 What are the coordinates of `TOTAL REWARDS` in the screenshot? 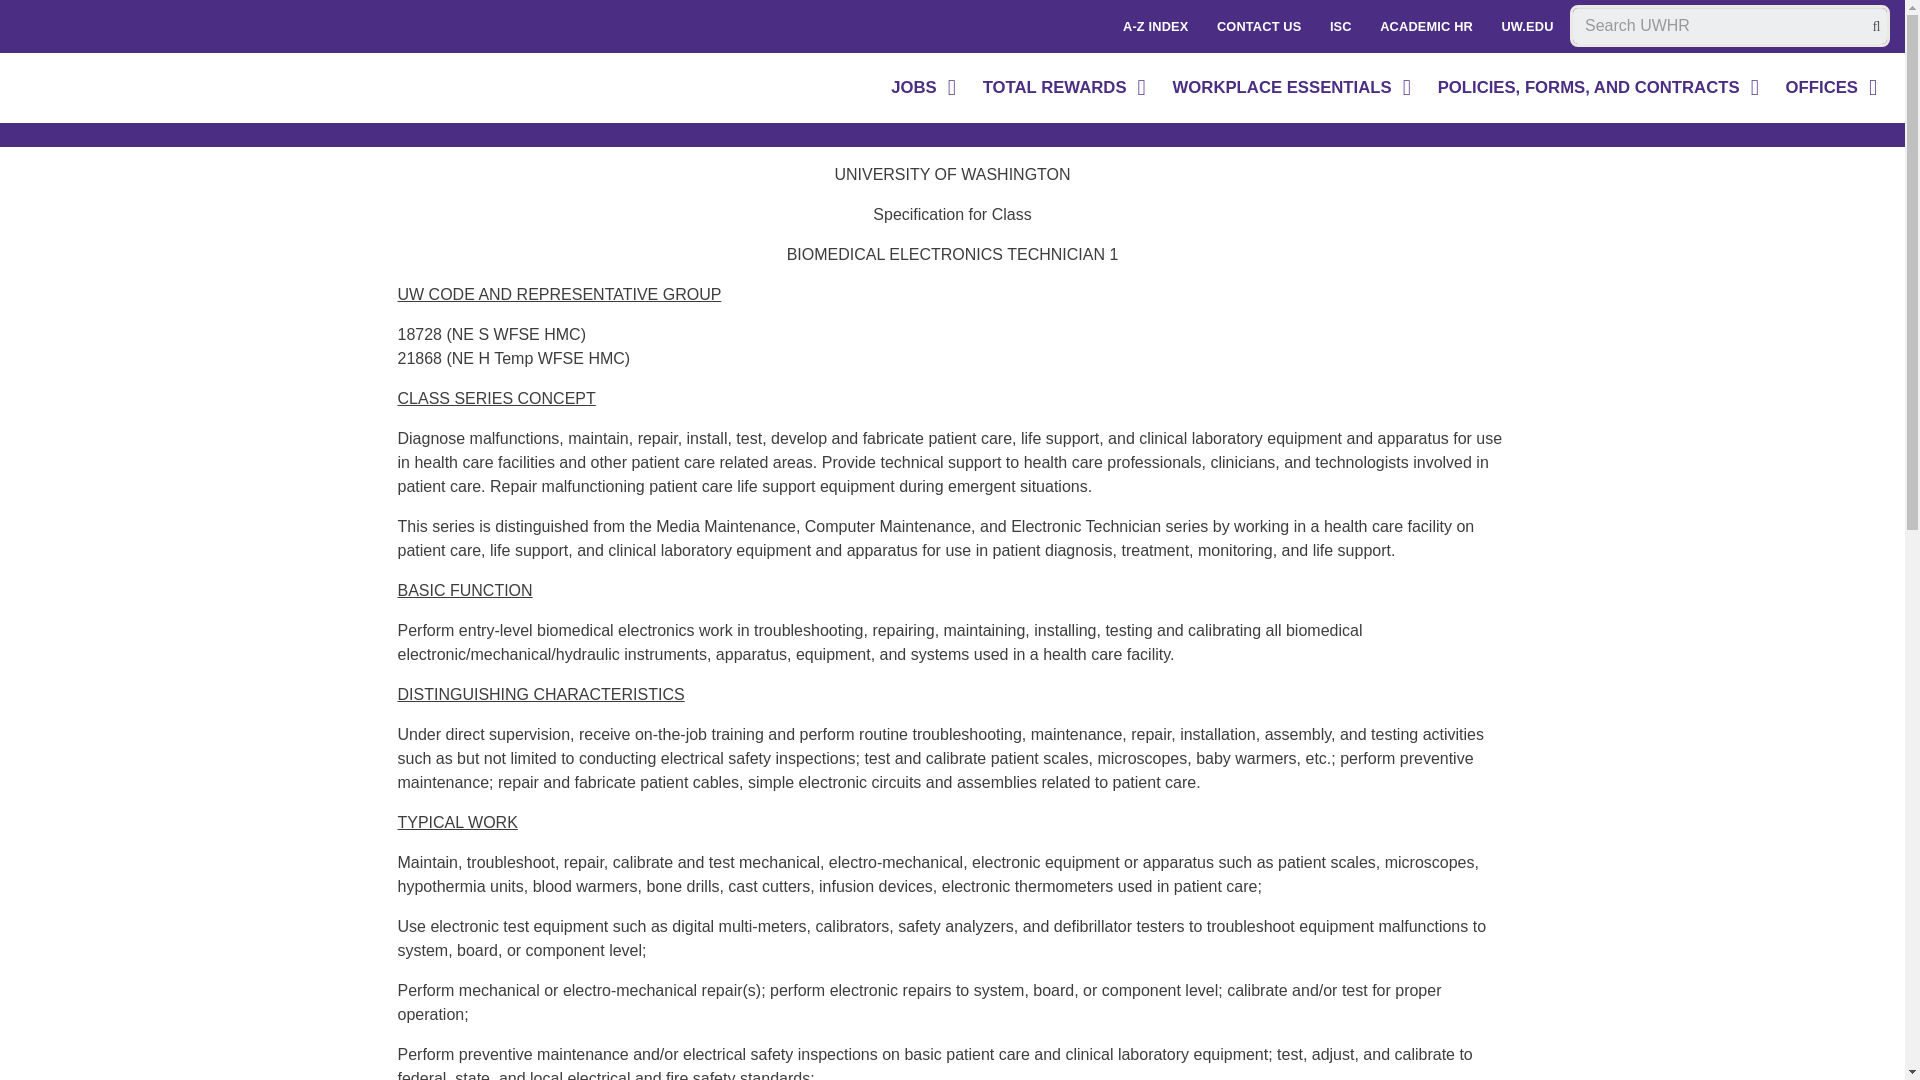 It's located at (1065, 88).